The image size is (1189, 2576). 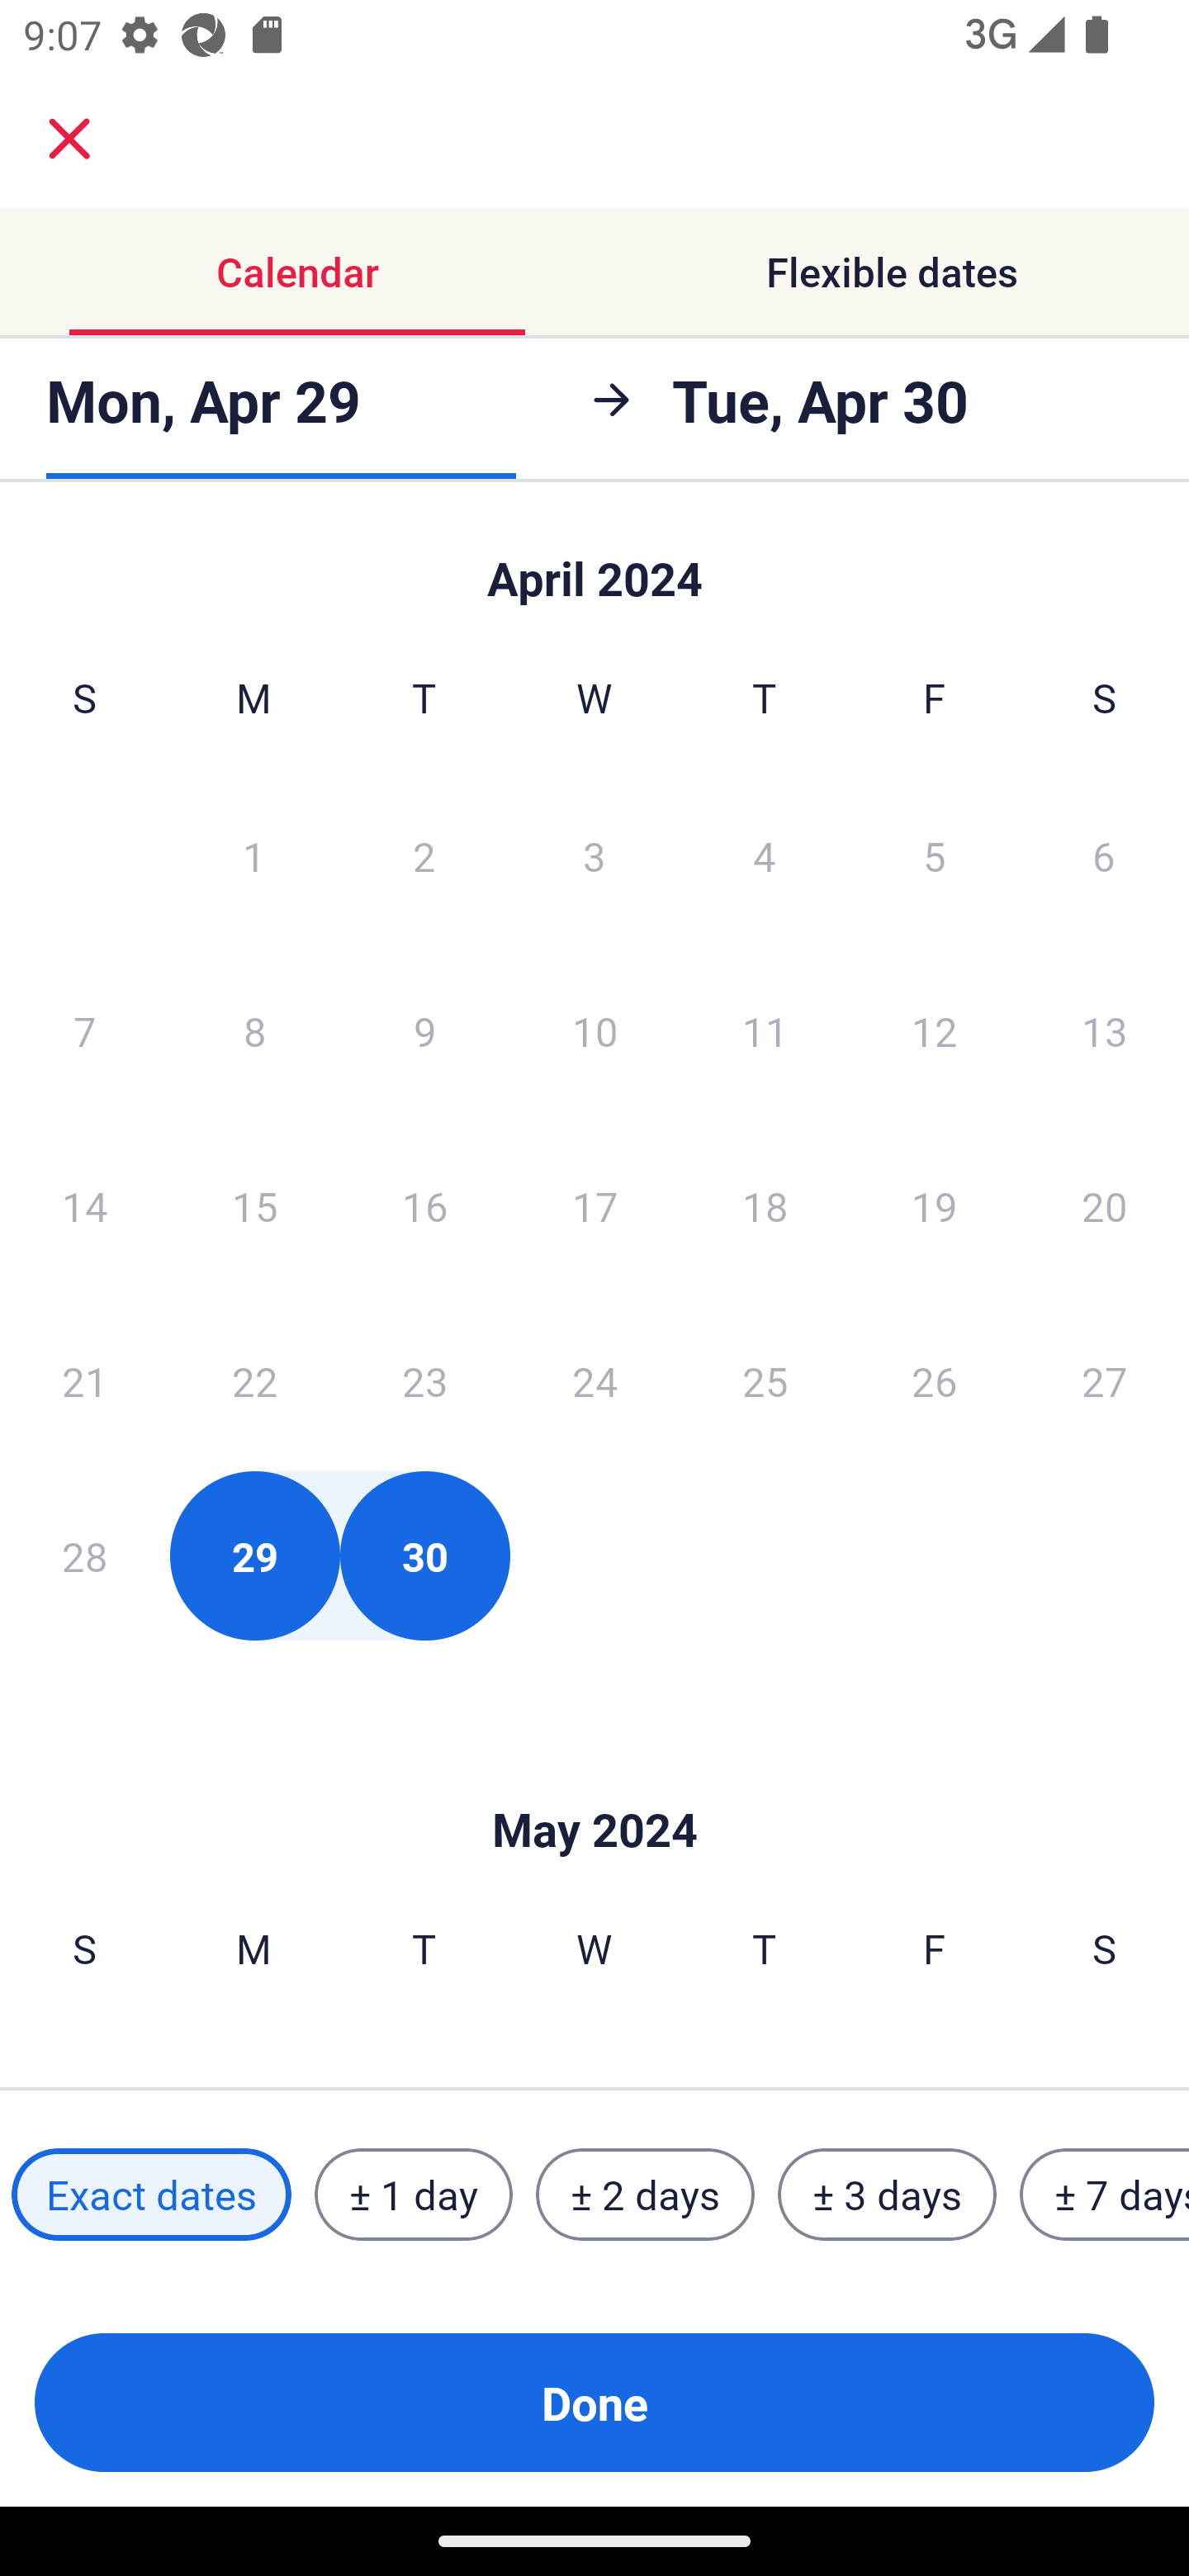 What do you see at coordinates (765, 1205) in the screenshot?
I see `18 Thursday, April 18, 2024` at bounding box center [765, 1205].